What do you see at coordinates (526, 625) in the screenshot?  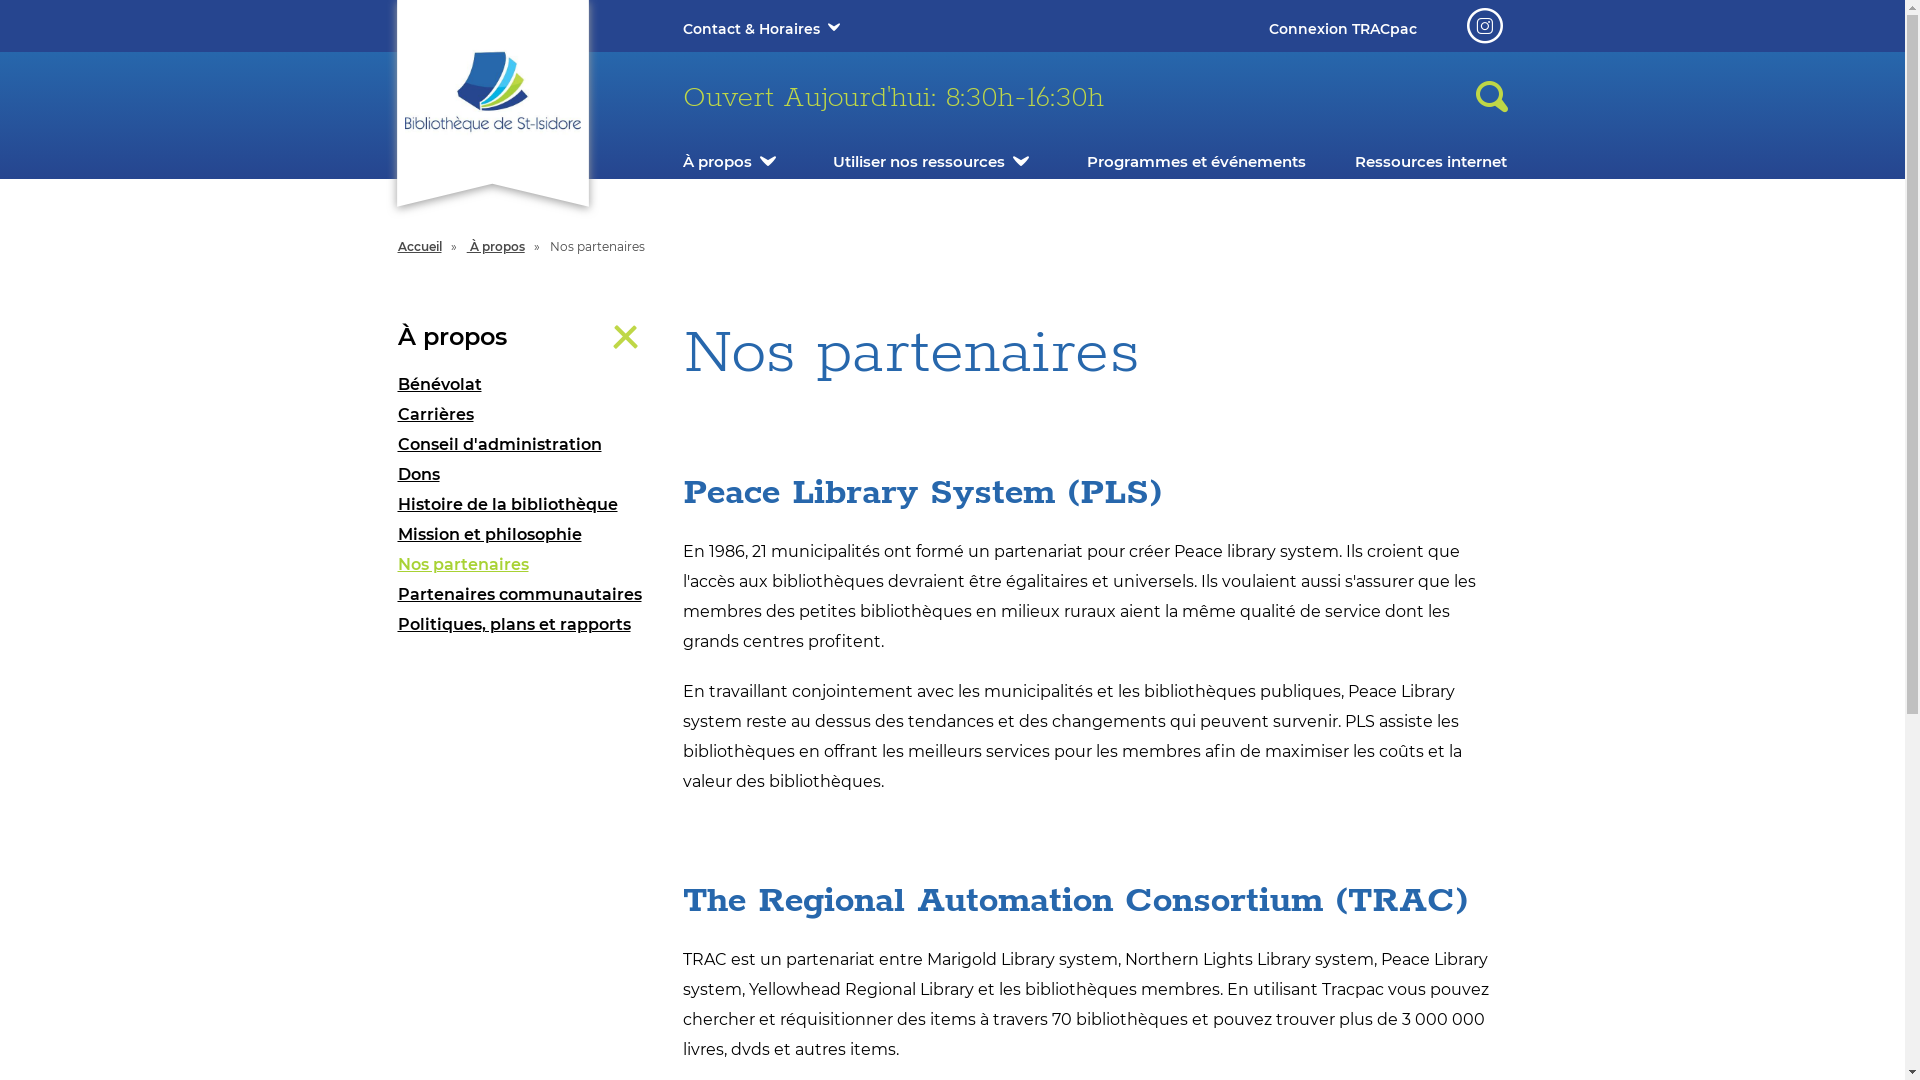 I see `Politiques, plans et rapports` at bounding box center [526, 625].